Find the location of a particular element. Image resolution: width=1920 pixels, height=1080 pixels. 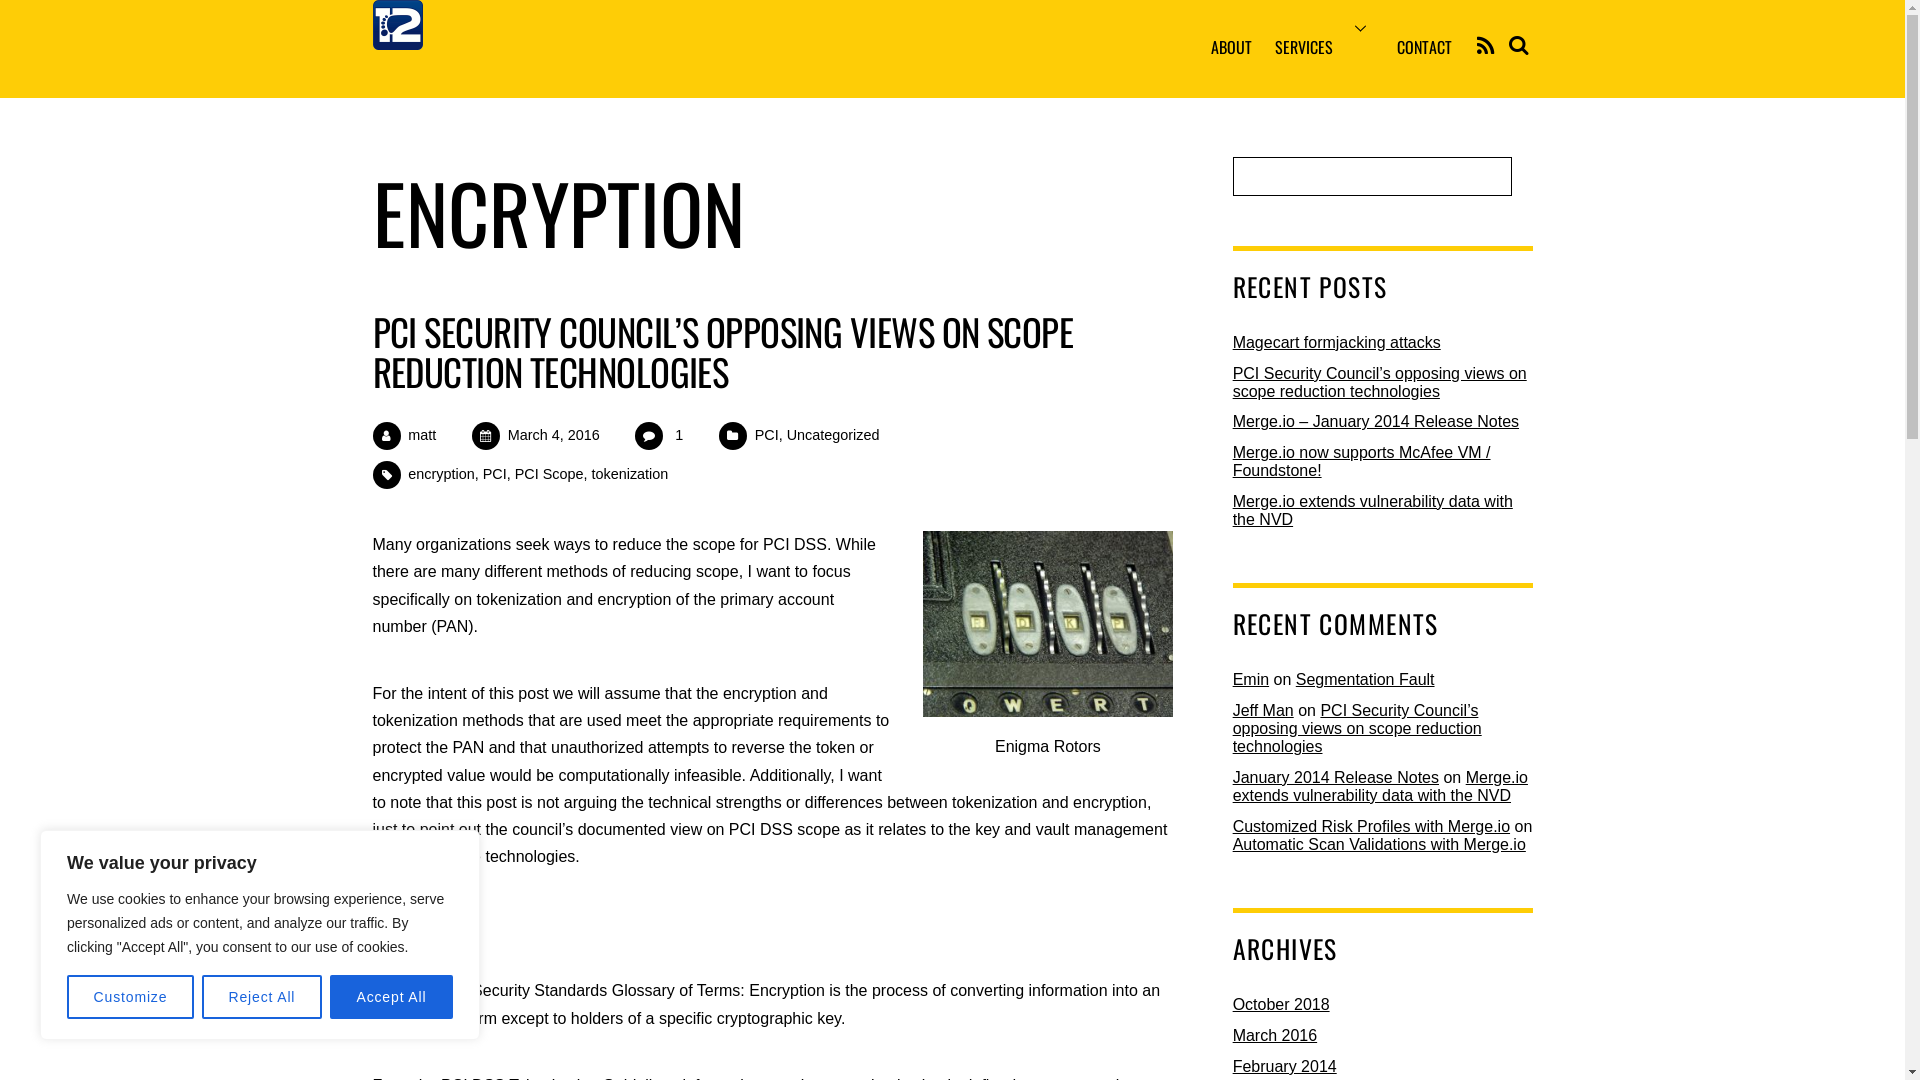

Reject All is located at coordinates (262, 997).